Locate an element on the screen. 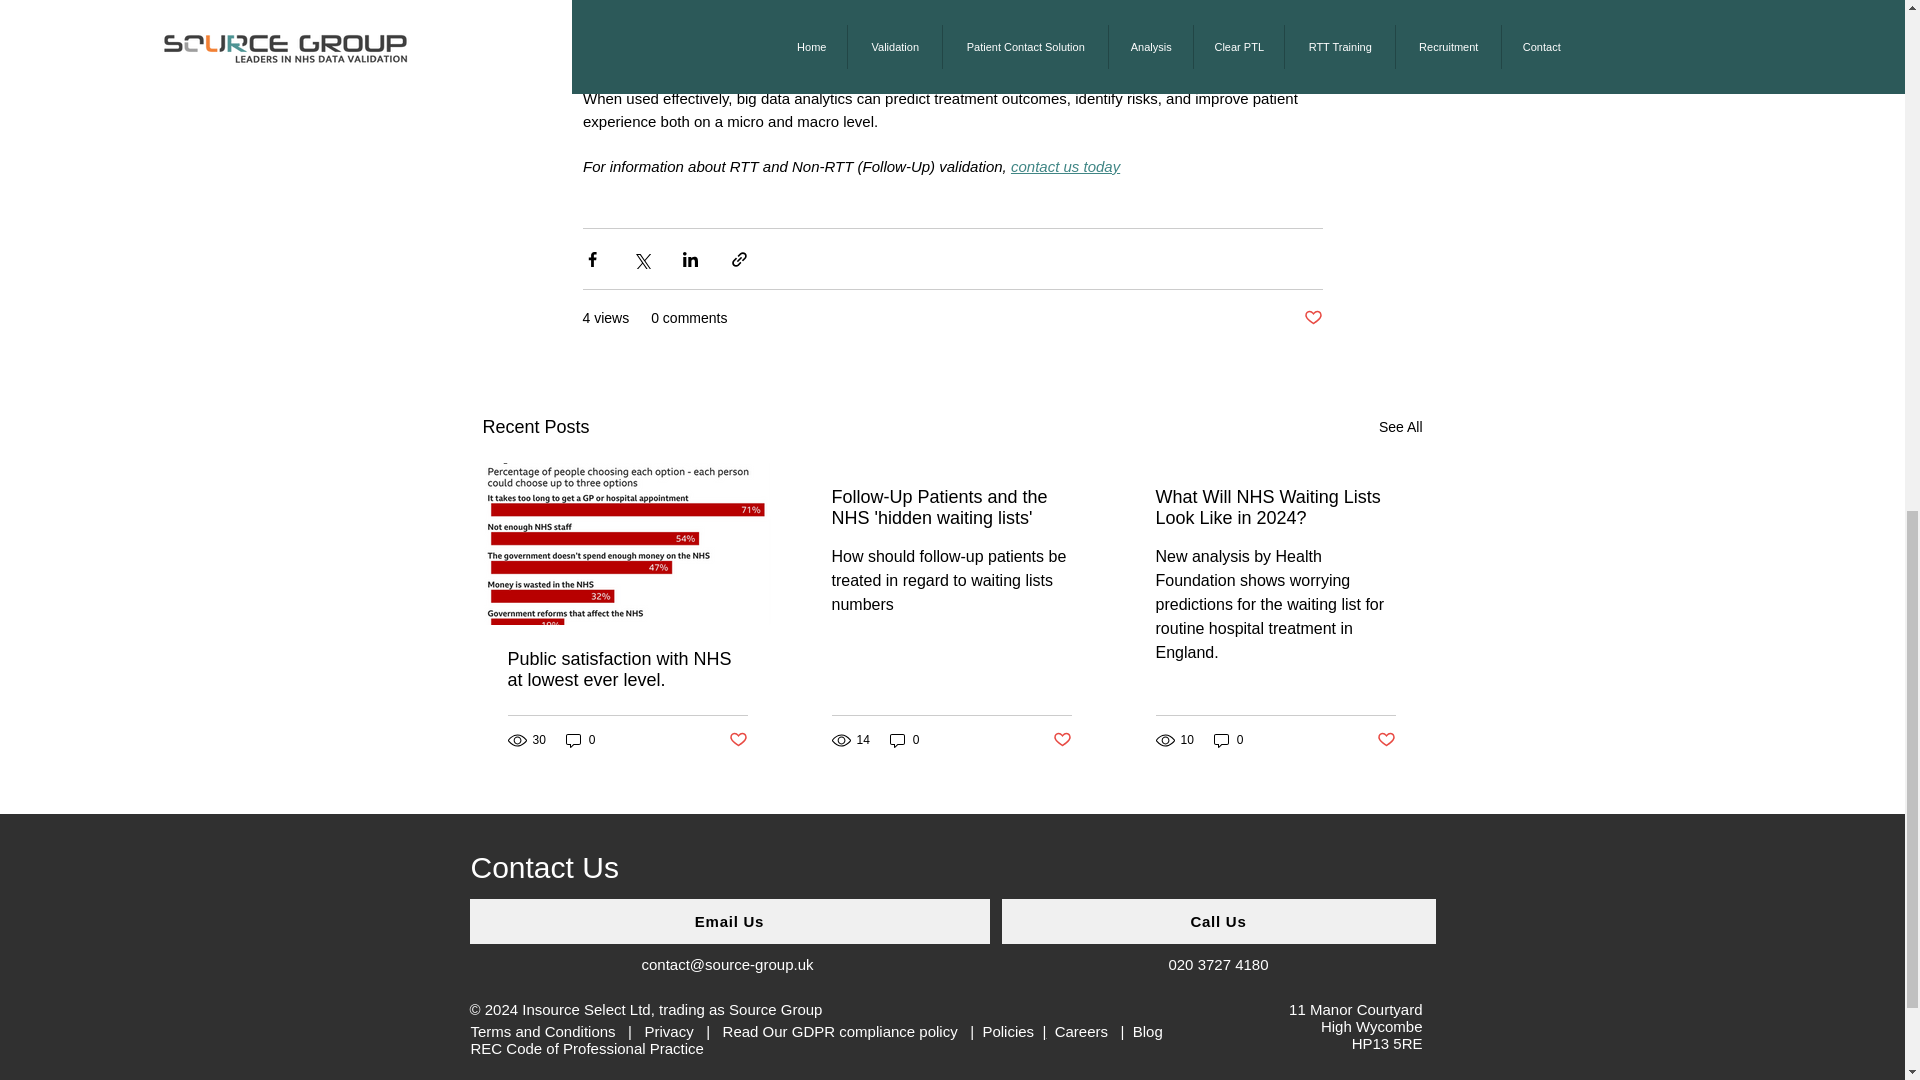  What Will NHS Waiting Lists Look Like in 2024? is located at coordinates (1275, 508).